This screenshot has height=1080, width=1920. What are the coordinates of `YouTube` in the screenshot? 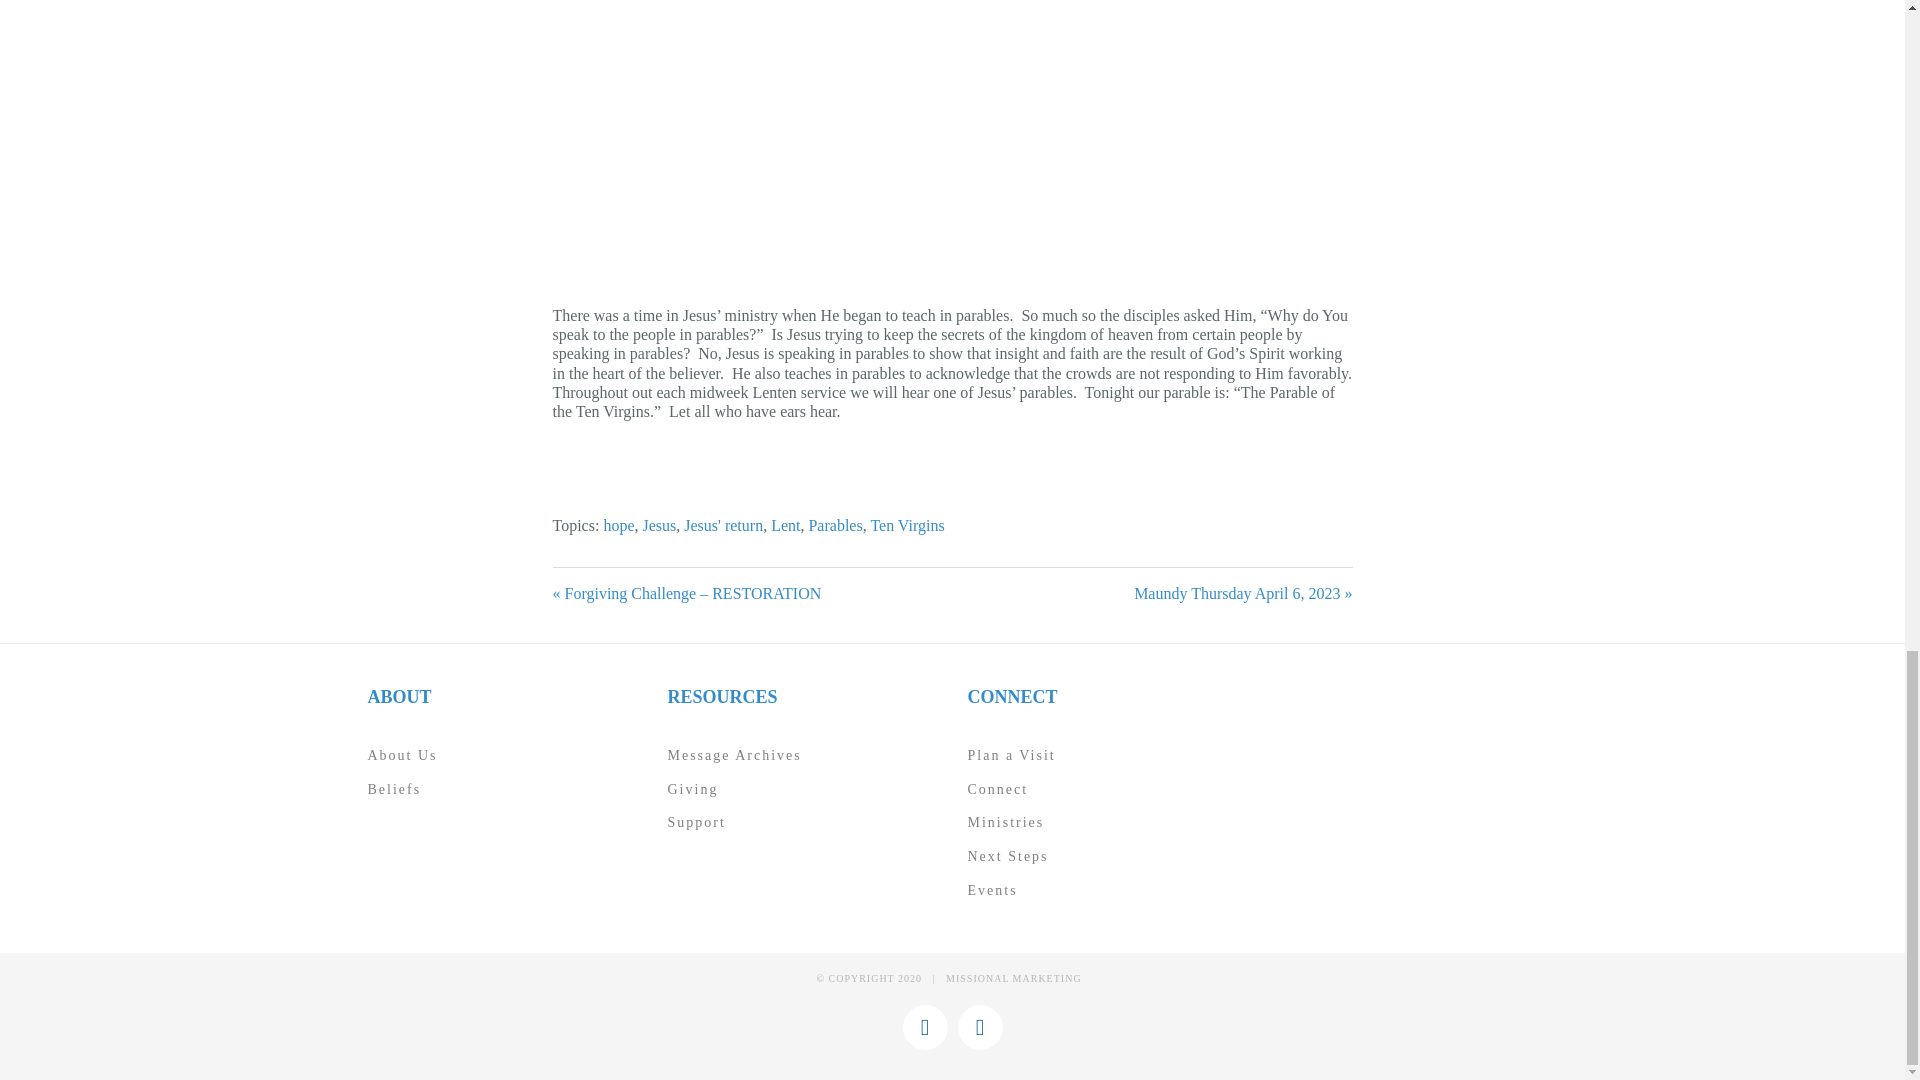 It's located at (924, 1027).